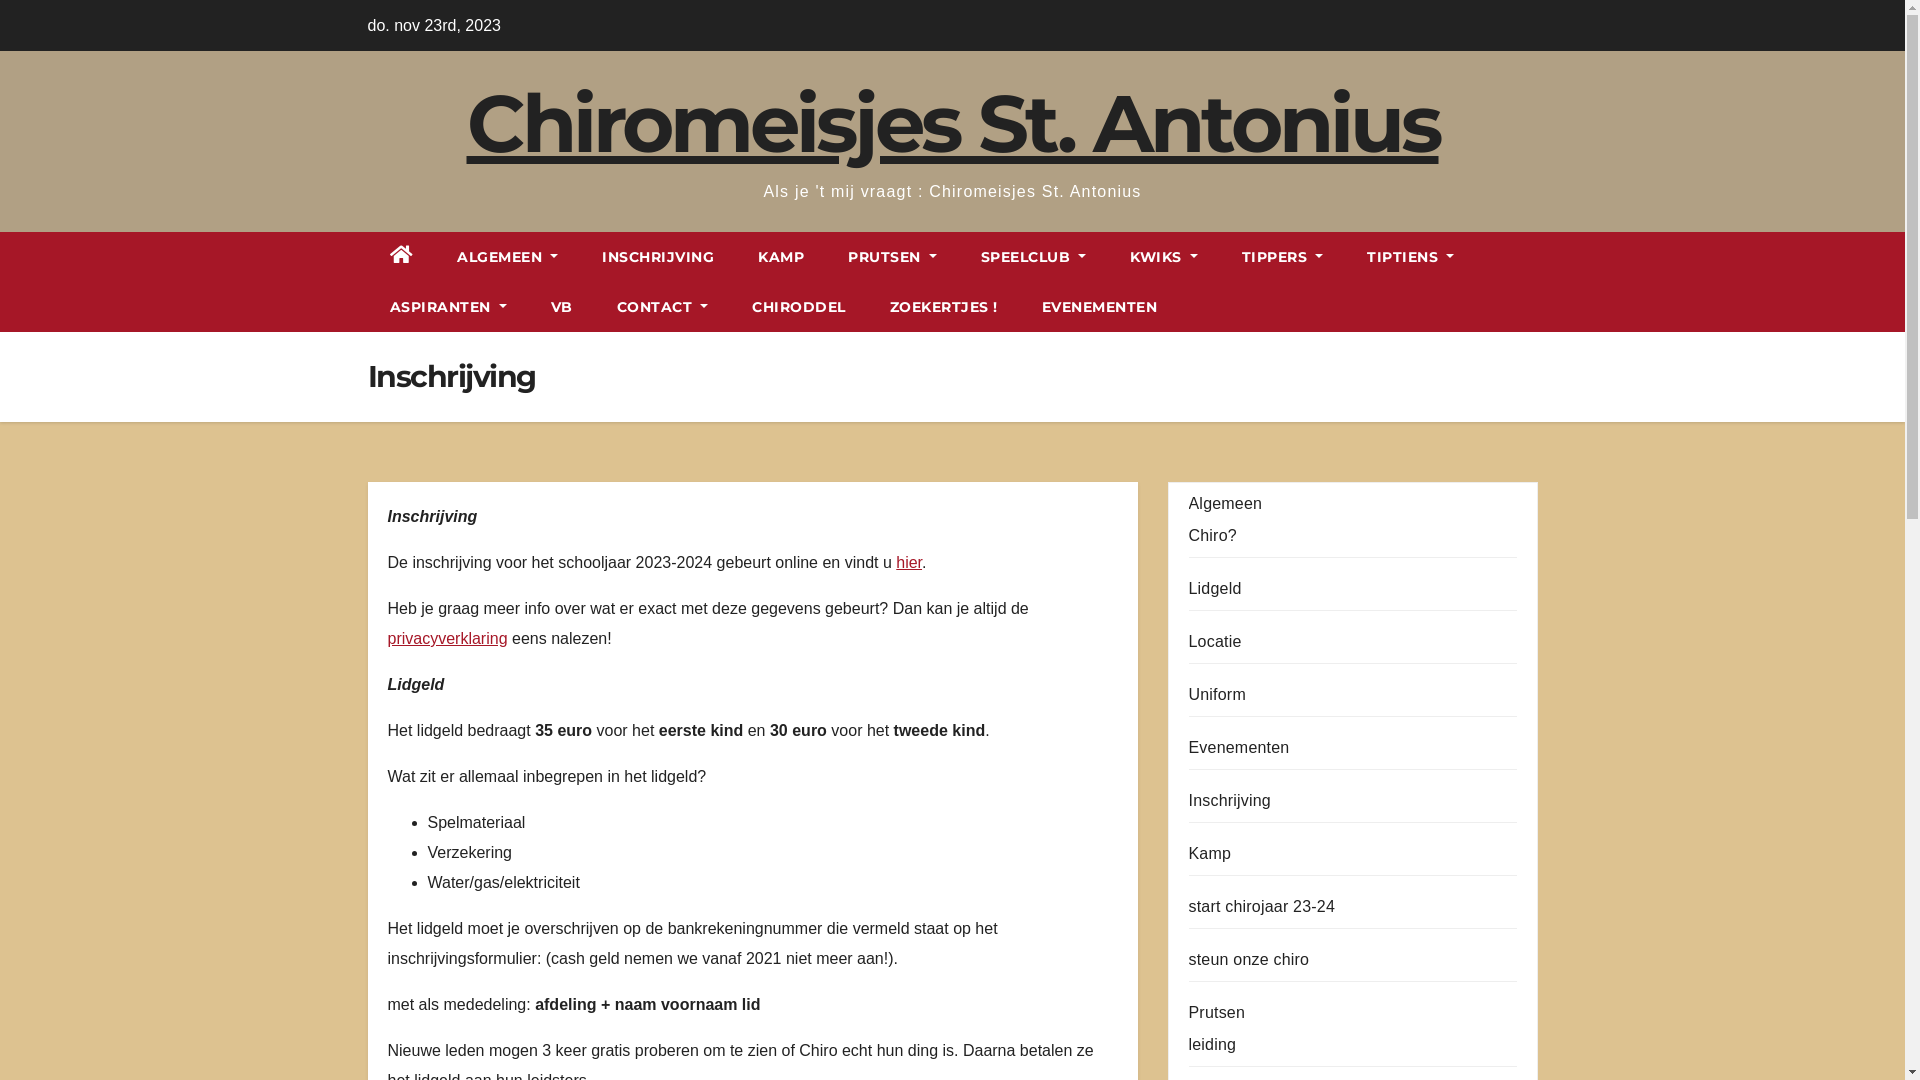 This screenshot has width=1920, height=1080. Describe the element at coordinates (1216, 1012) in the screenshot. I see `Prutsen` at that location.